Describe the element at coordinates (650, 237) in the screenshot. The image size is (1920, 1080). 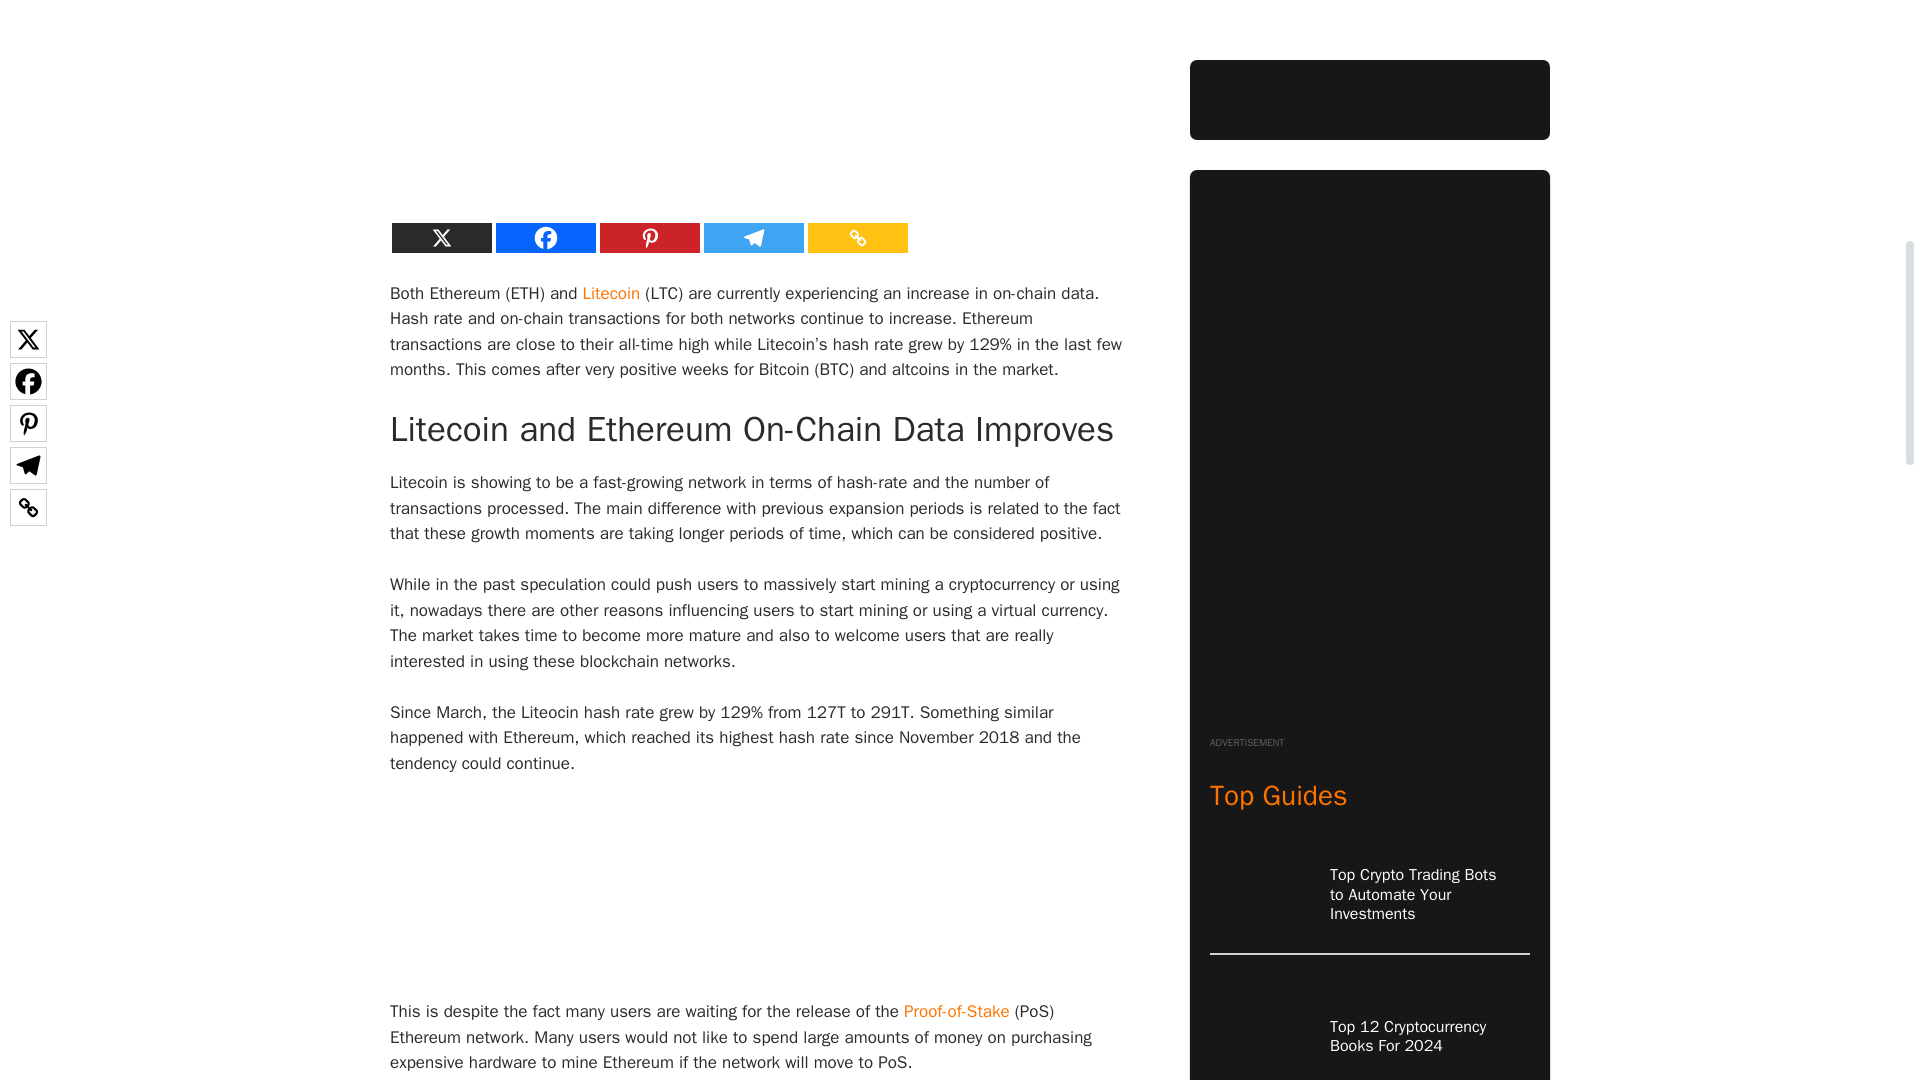
I see `Pinterest` at that location.